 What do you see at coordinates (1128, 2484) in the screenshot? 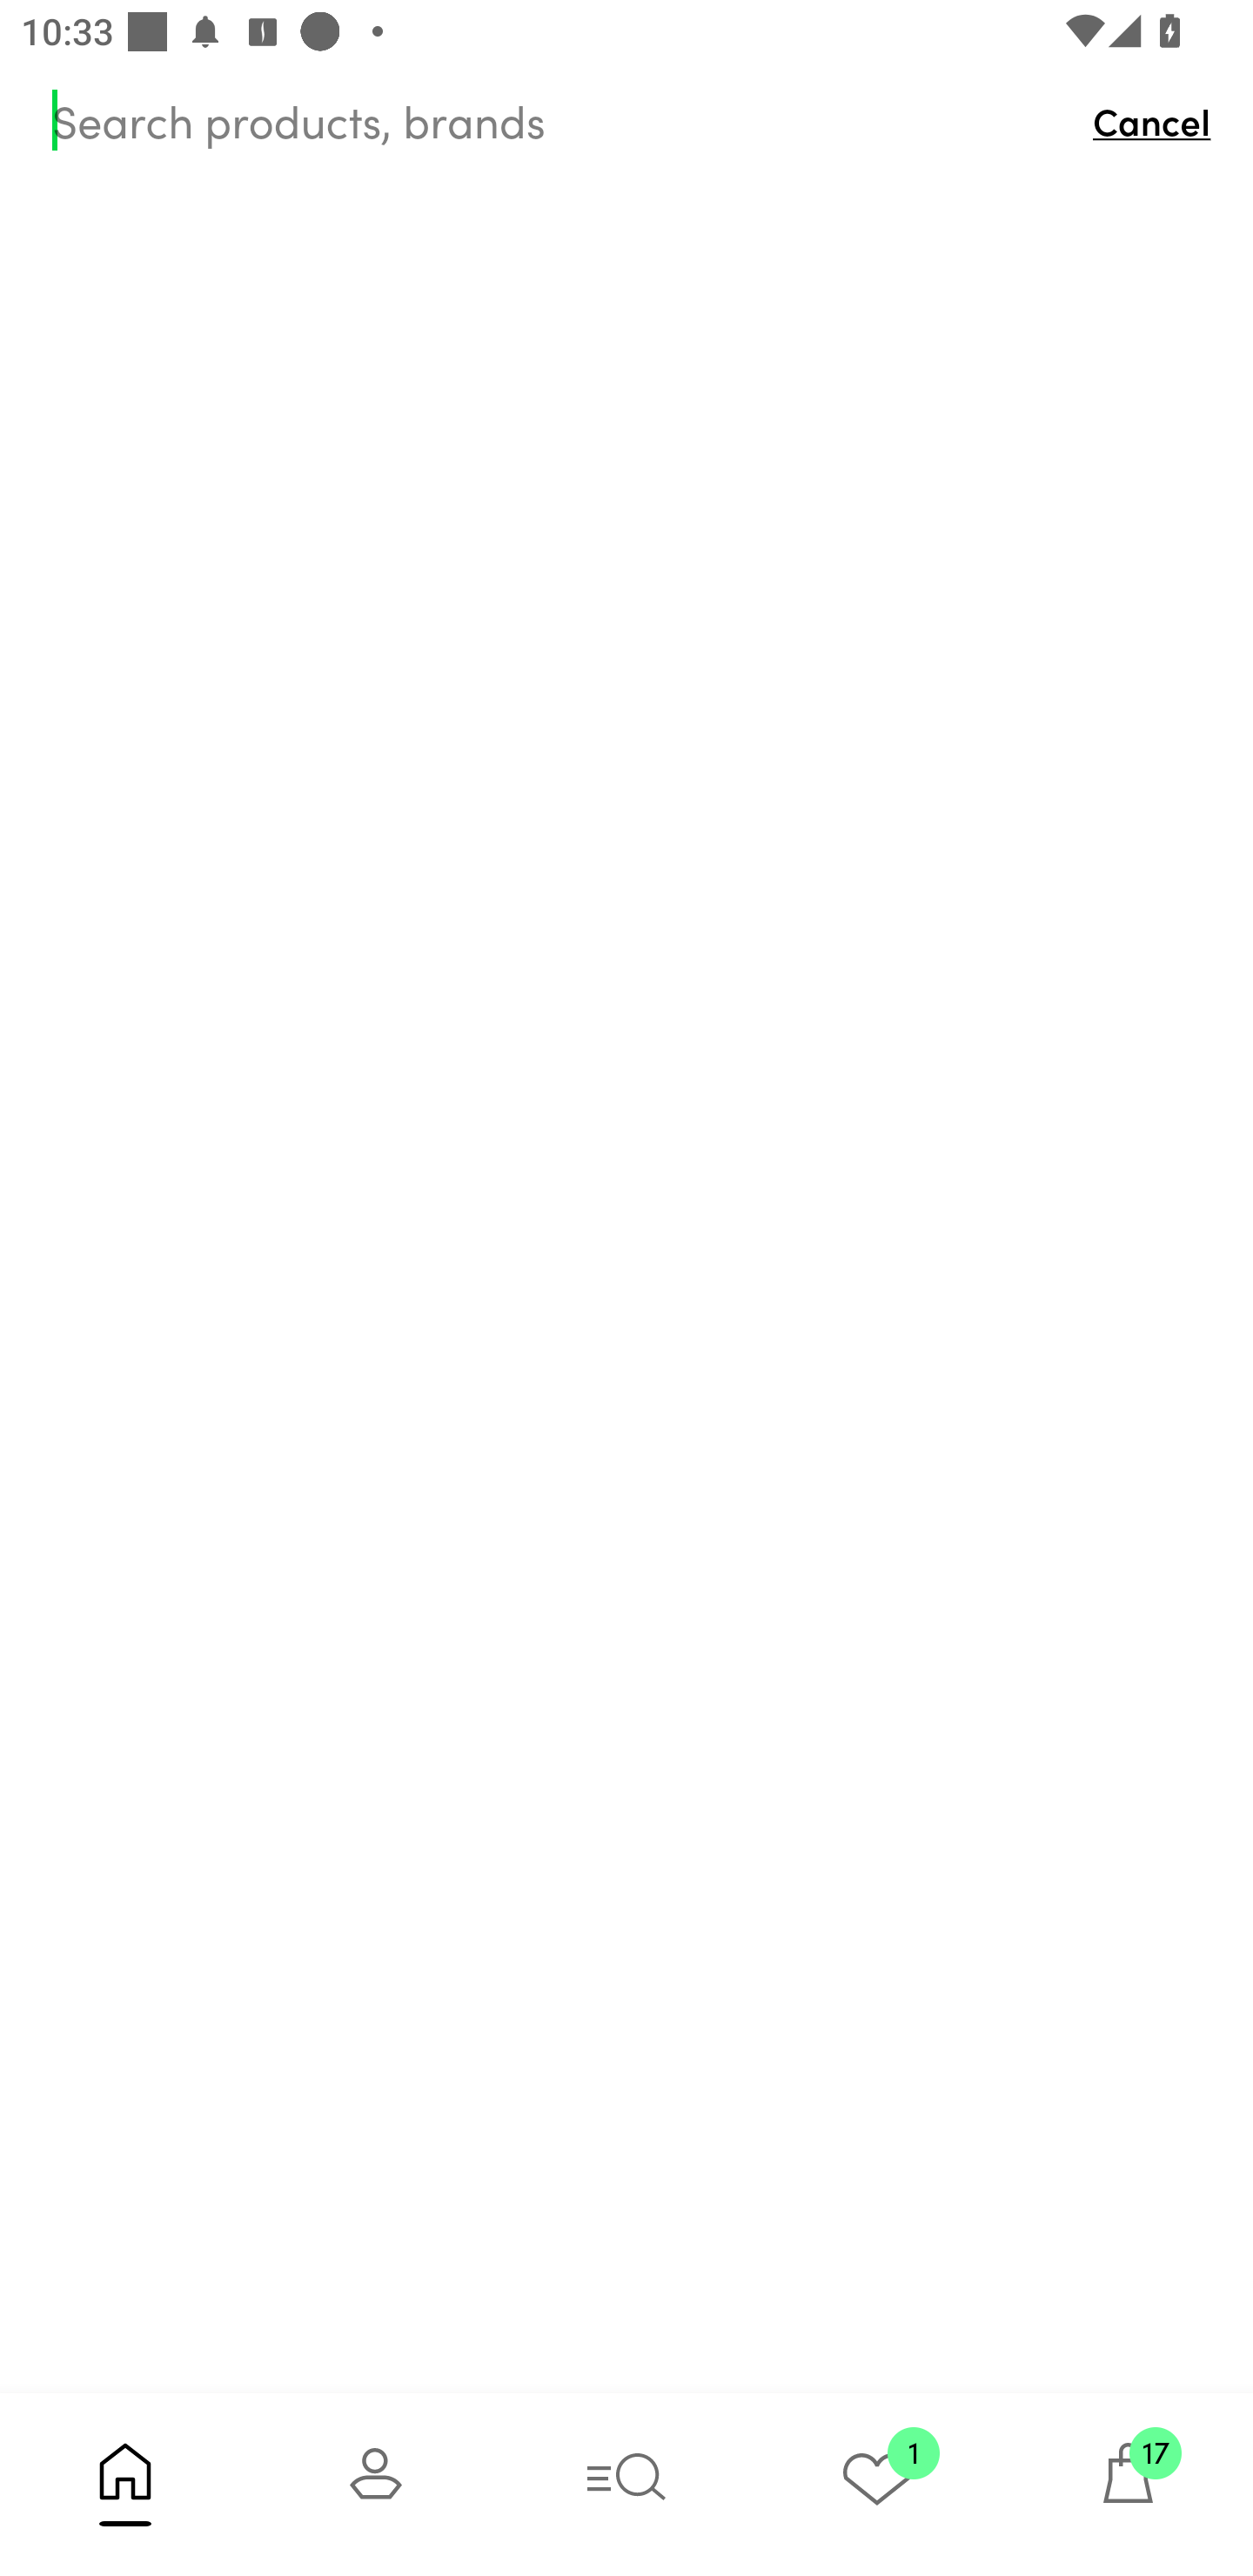
I see `17` at bounding box center [1128, 2484].